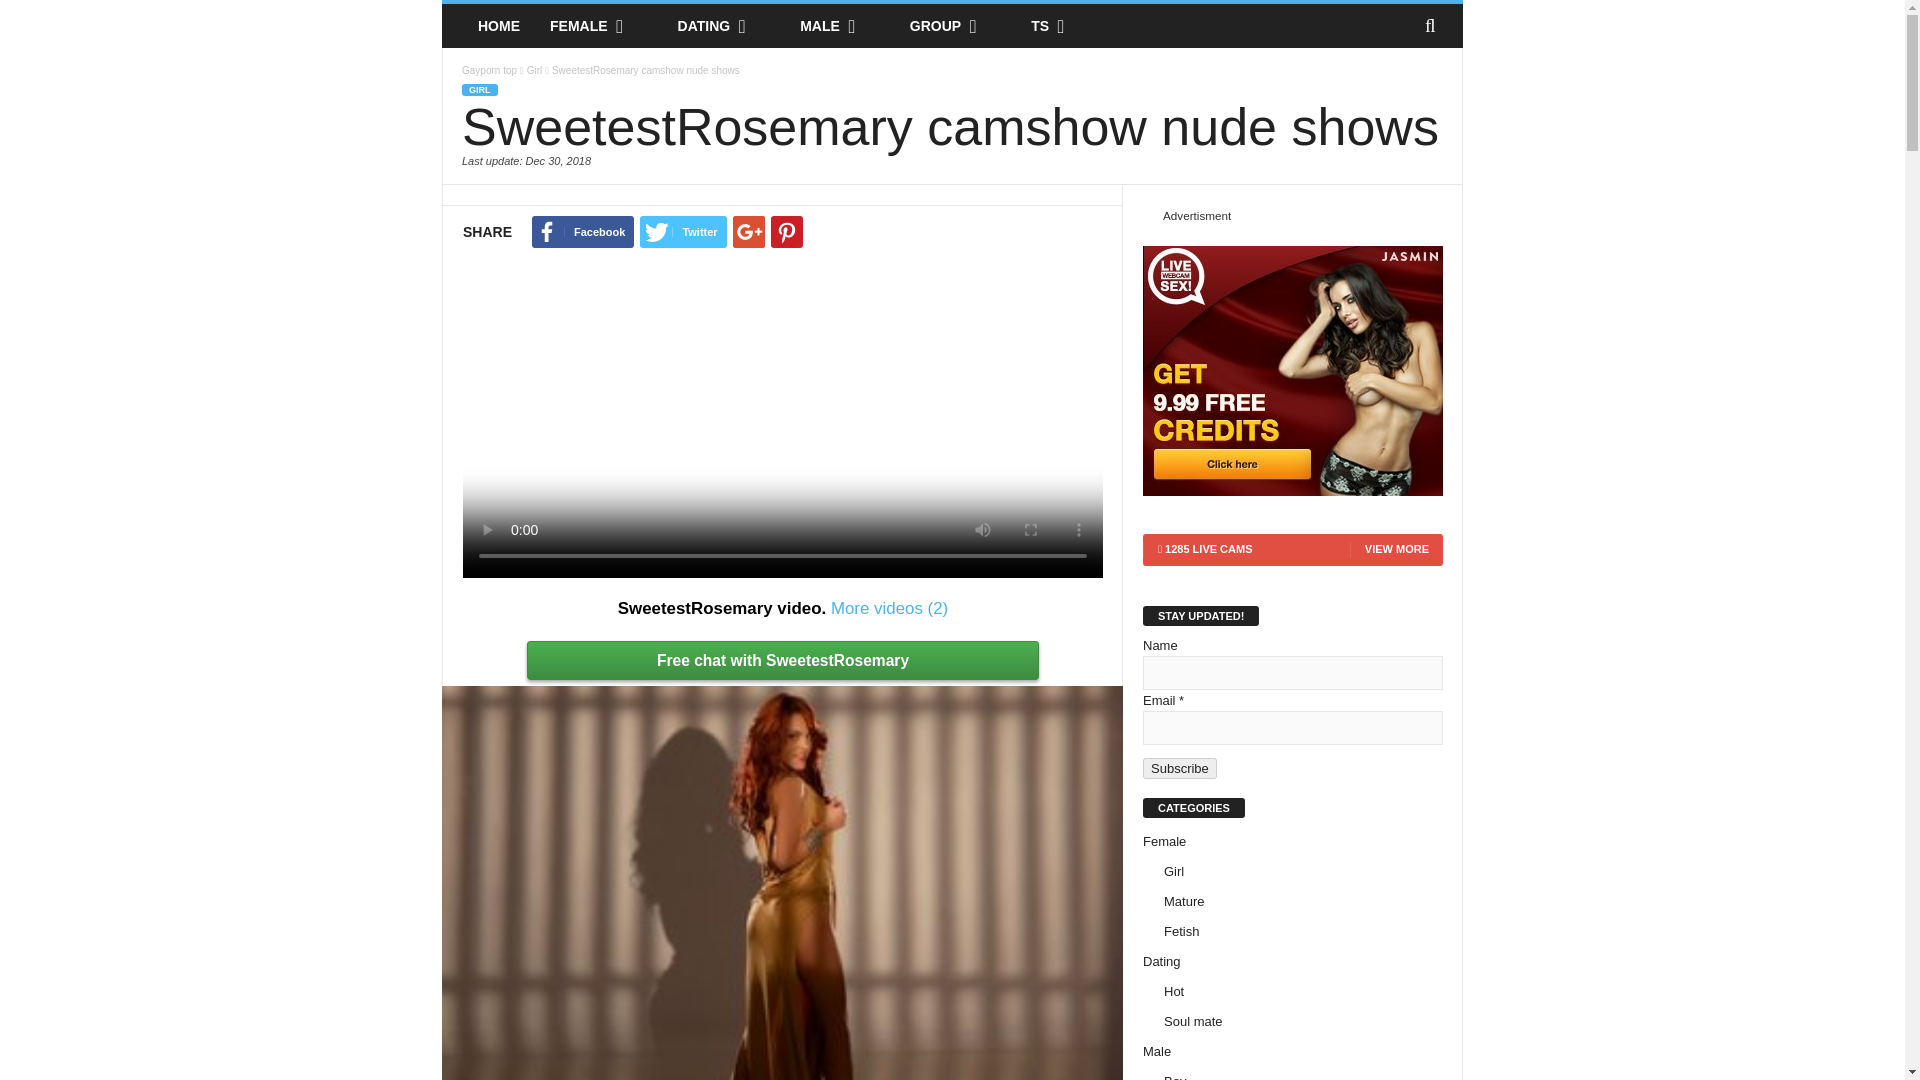 The image size is (1920, 1080). What do you see at coordinates (1180, 768) in the screenshot?
I see `Subscribe` at bounding box center [1180, 768].